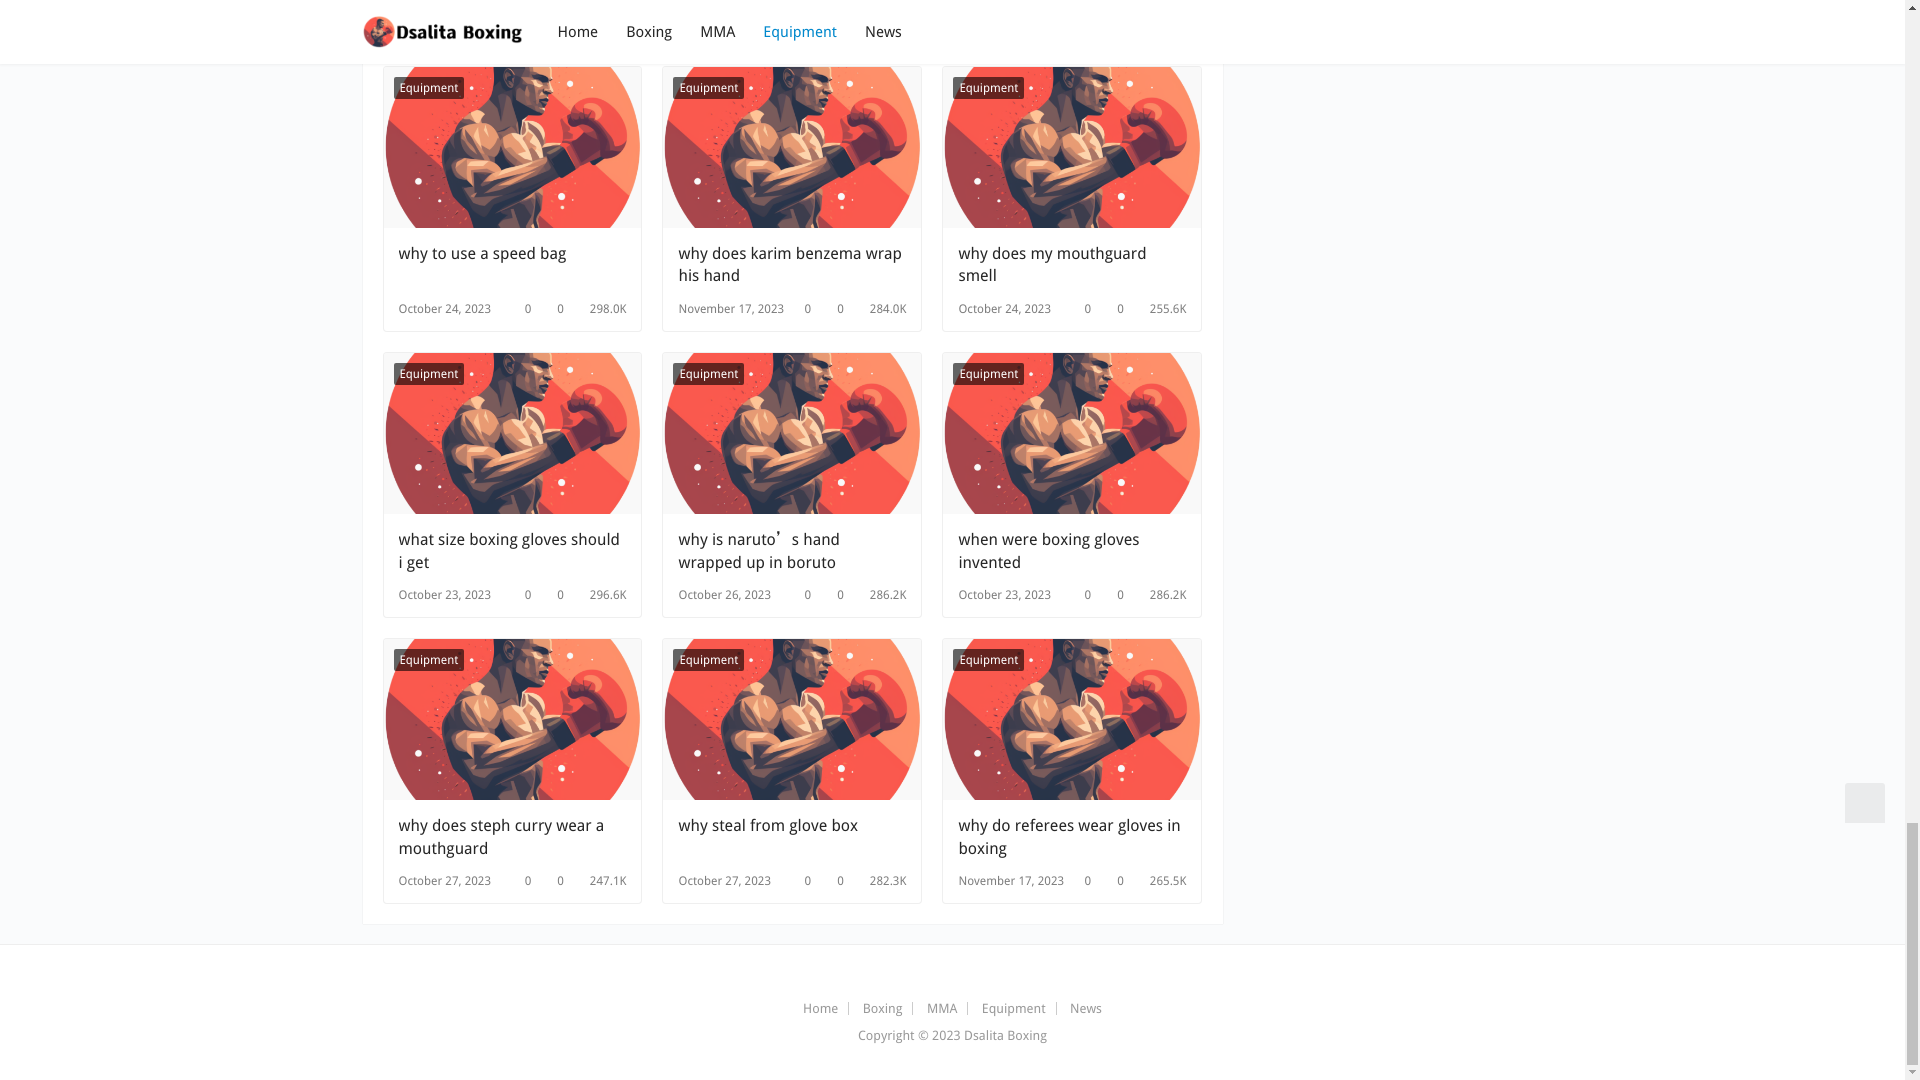  I want to click on why does my mouthguard smell, so click(1072, 265).